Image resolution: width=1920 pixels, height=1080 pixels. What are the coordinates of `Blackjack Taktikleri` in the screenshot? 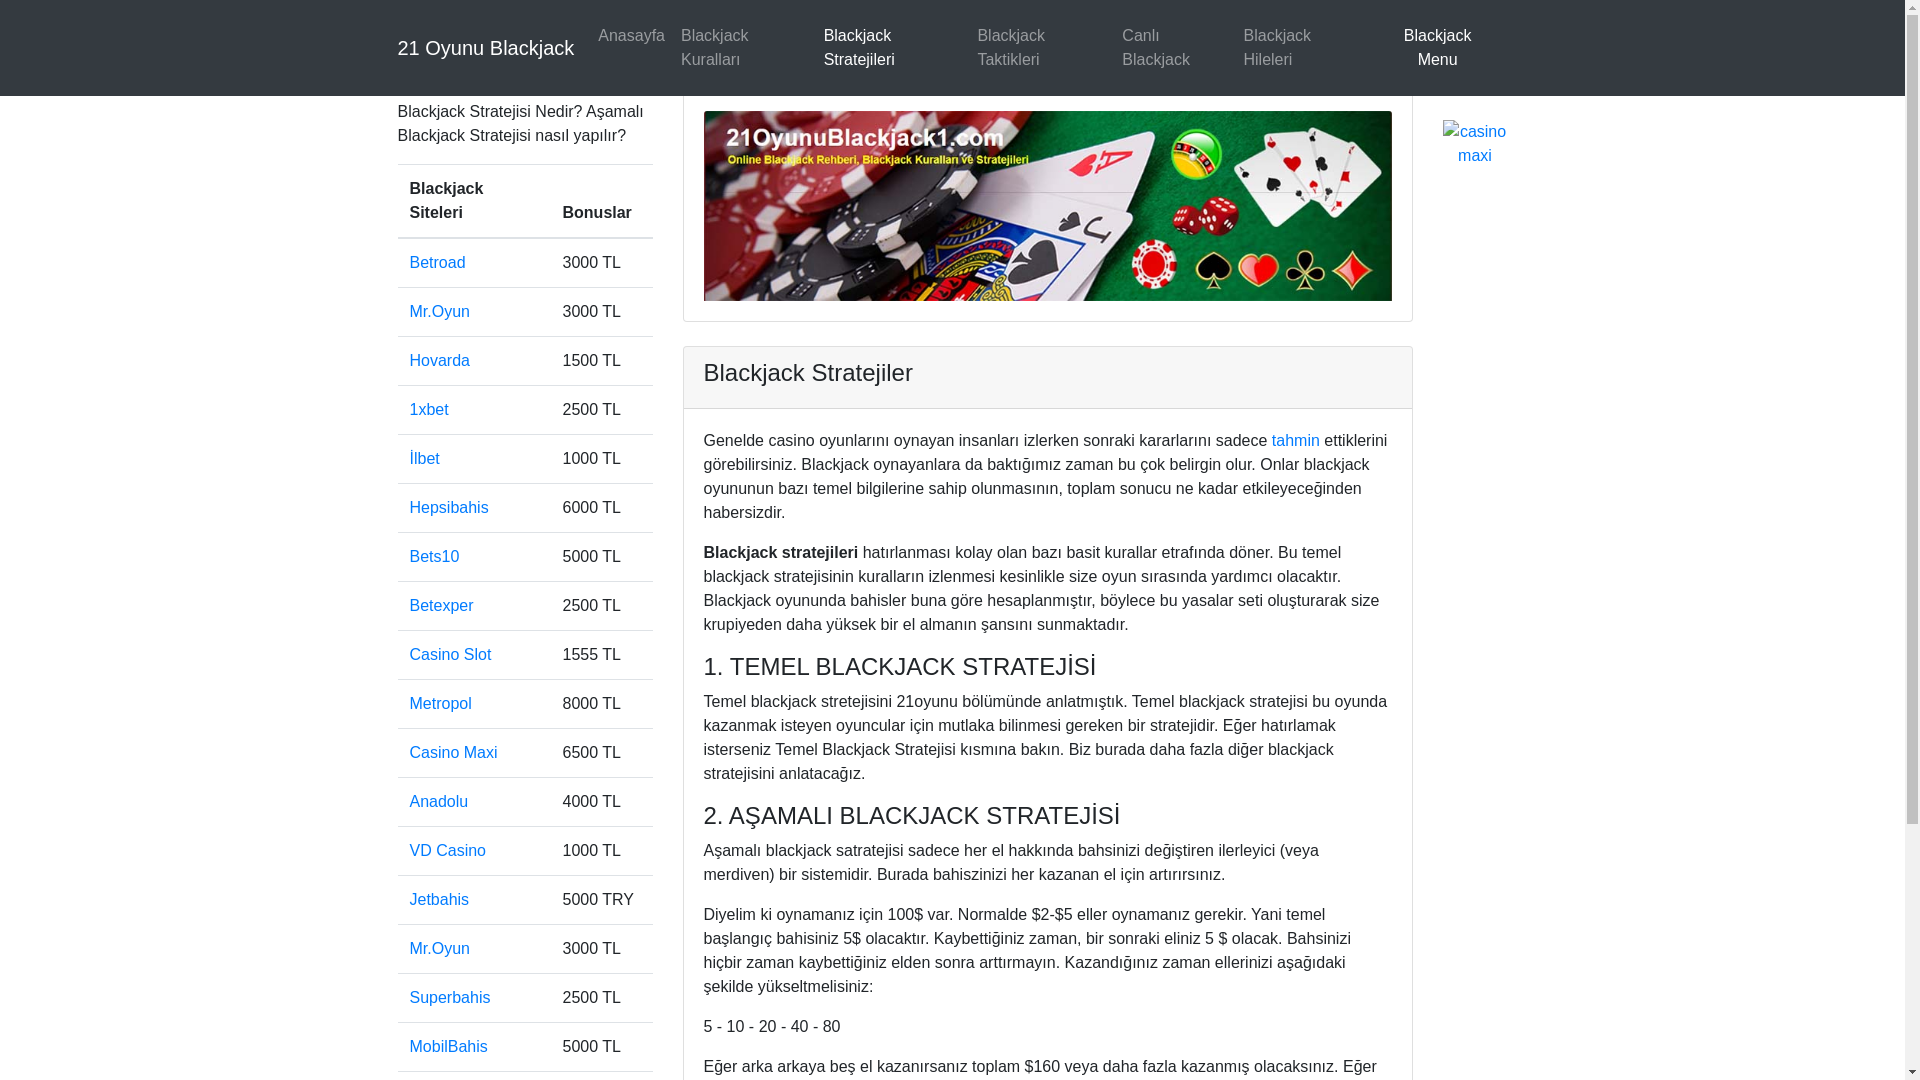 It's located at (1041, 48).